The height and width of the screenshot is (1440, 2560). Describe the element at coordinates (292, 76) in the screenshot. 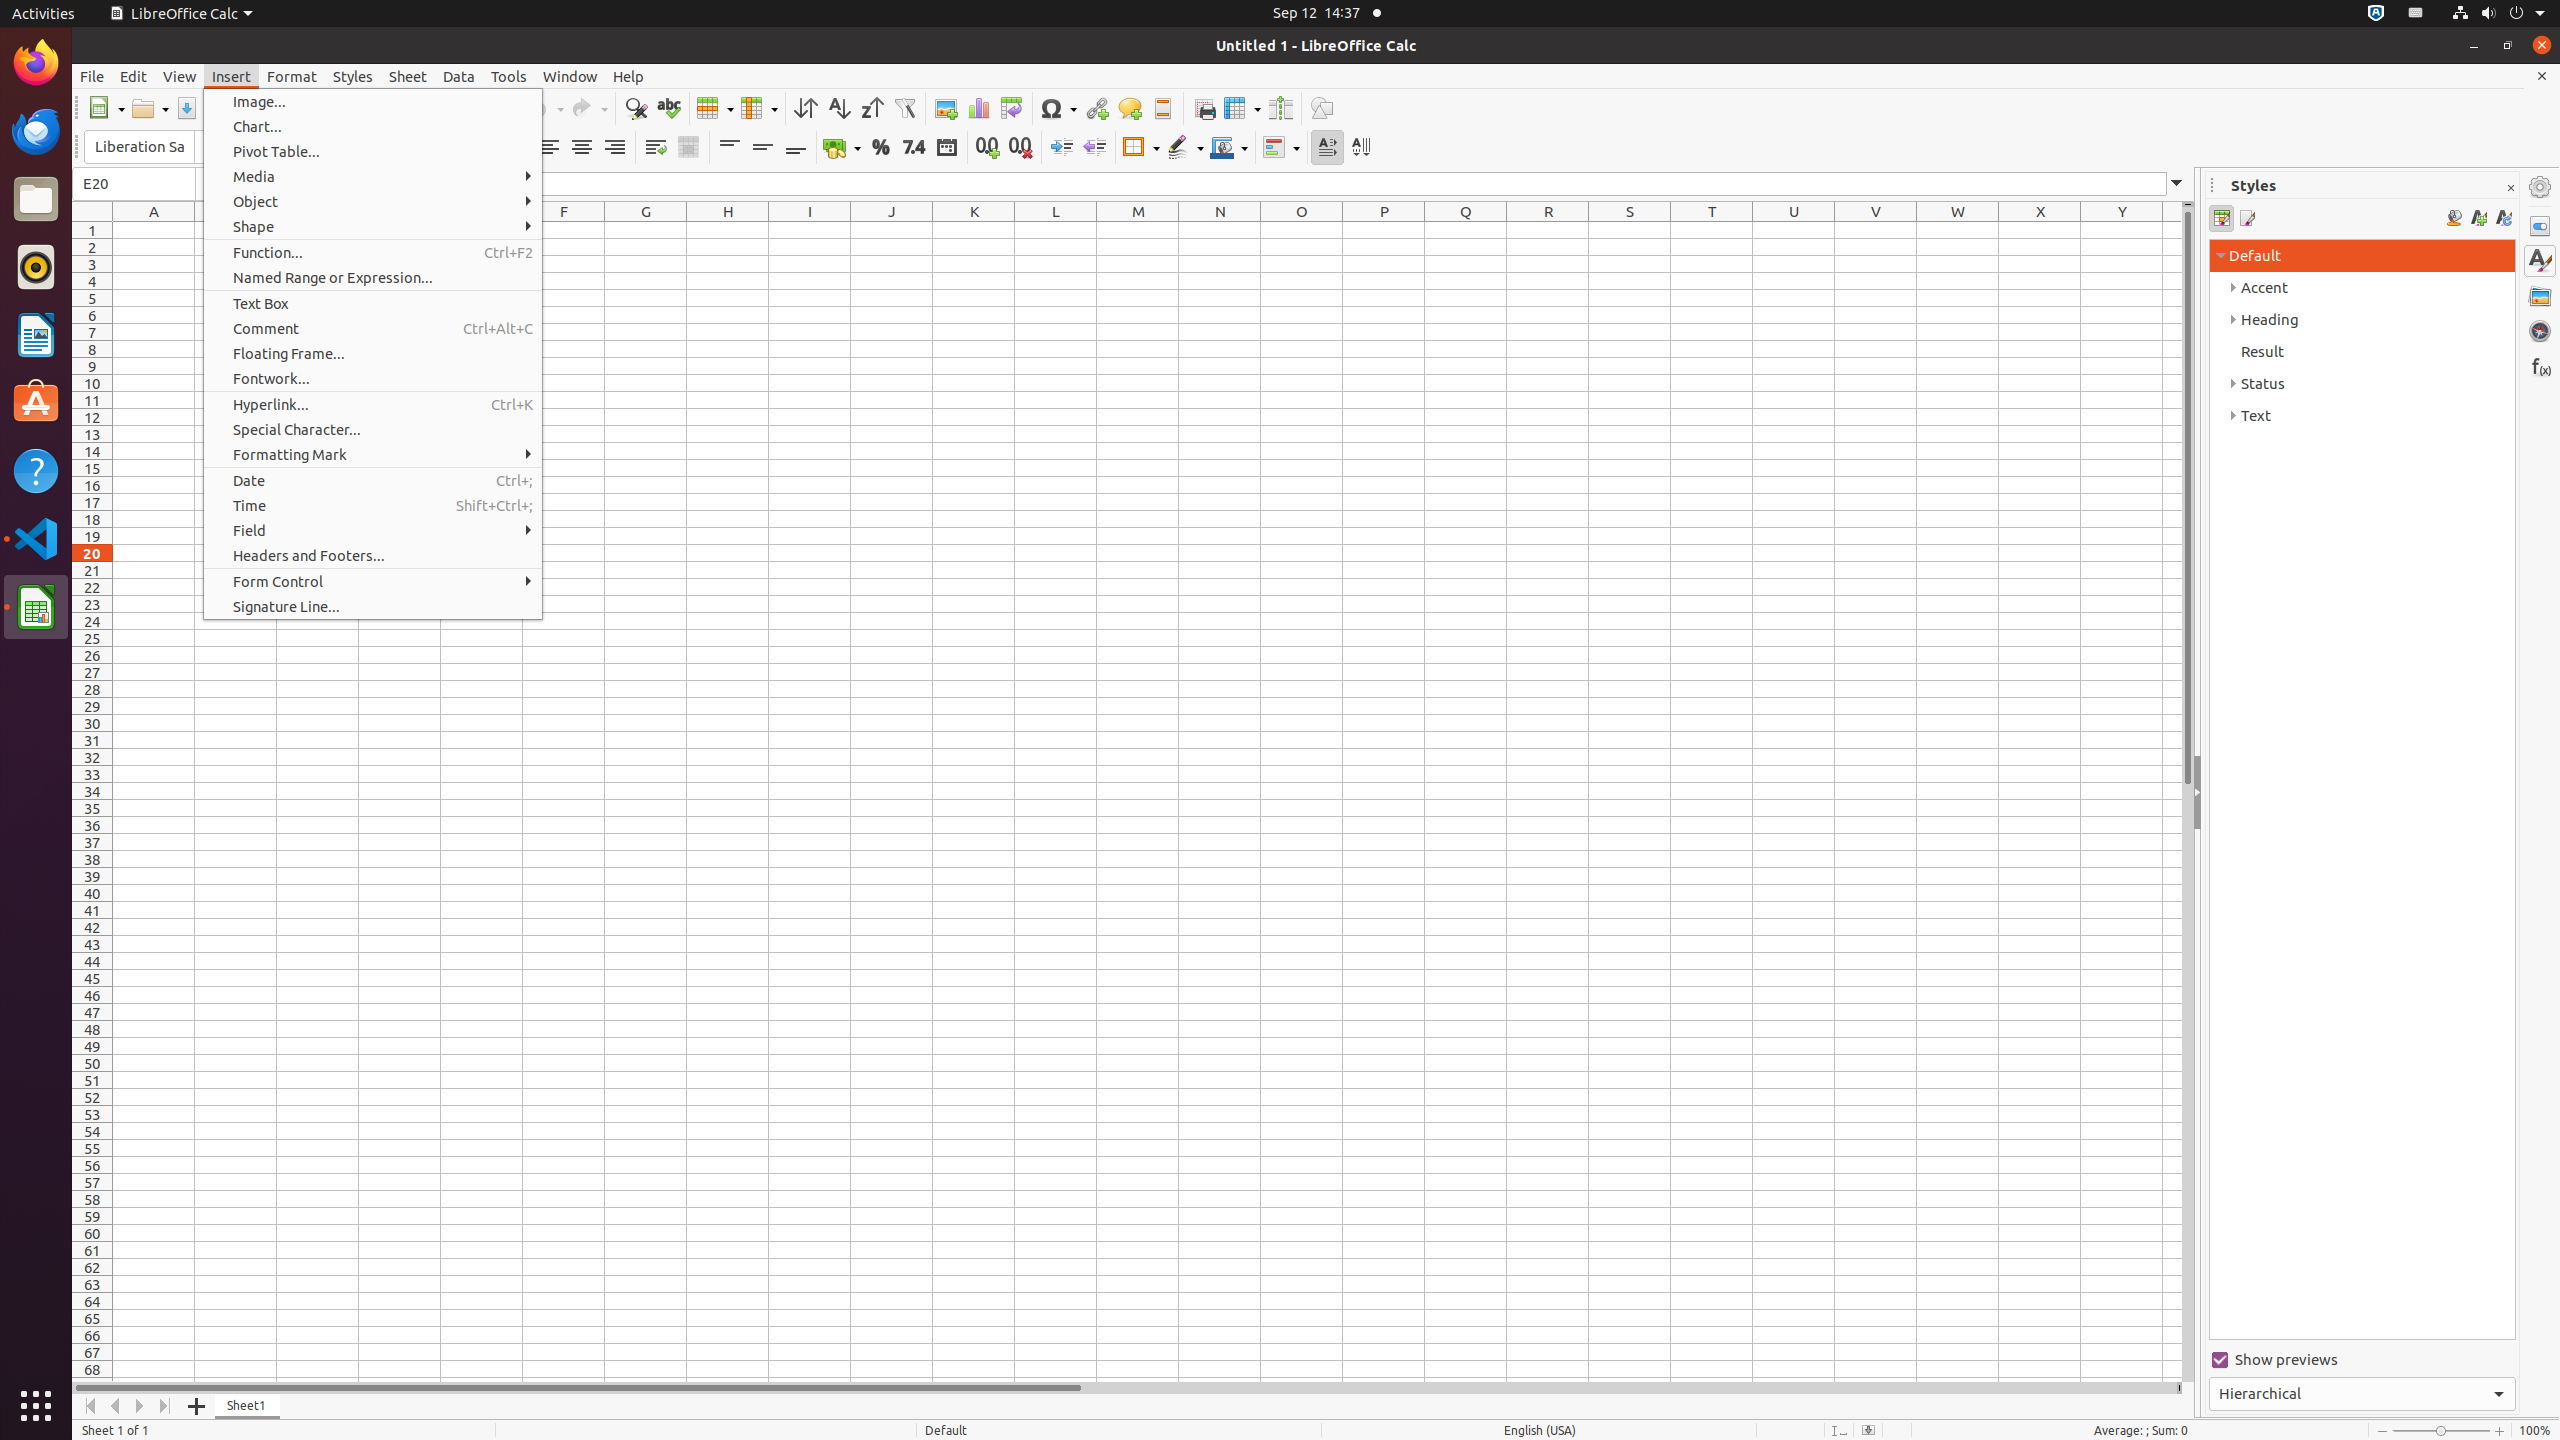

I see `Format` at that location.